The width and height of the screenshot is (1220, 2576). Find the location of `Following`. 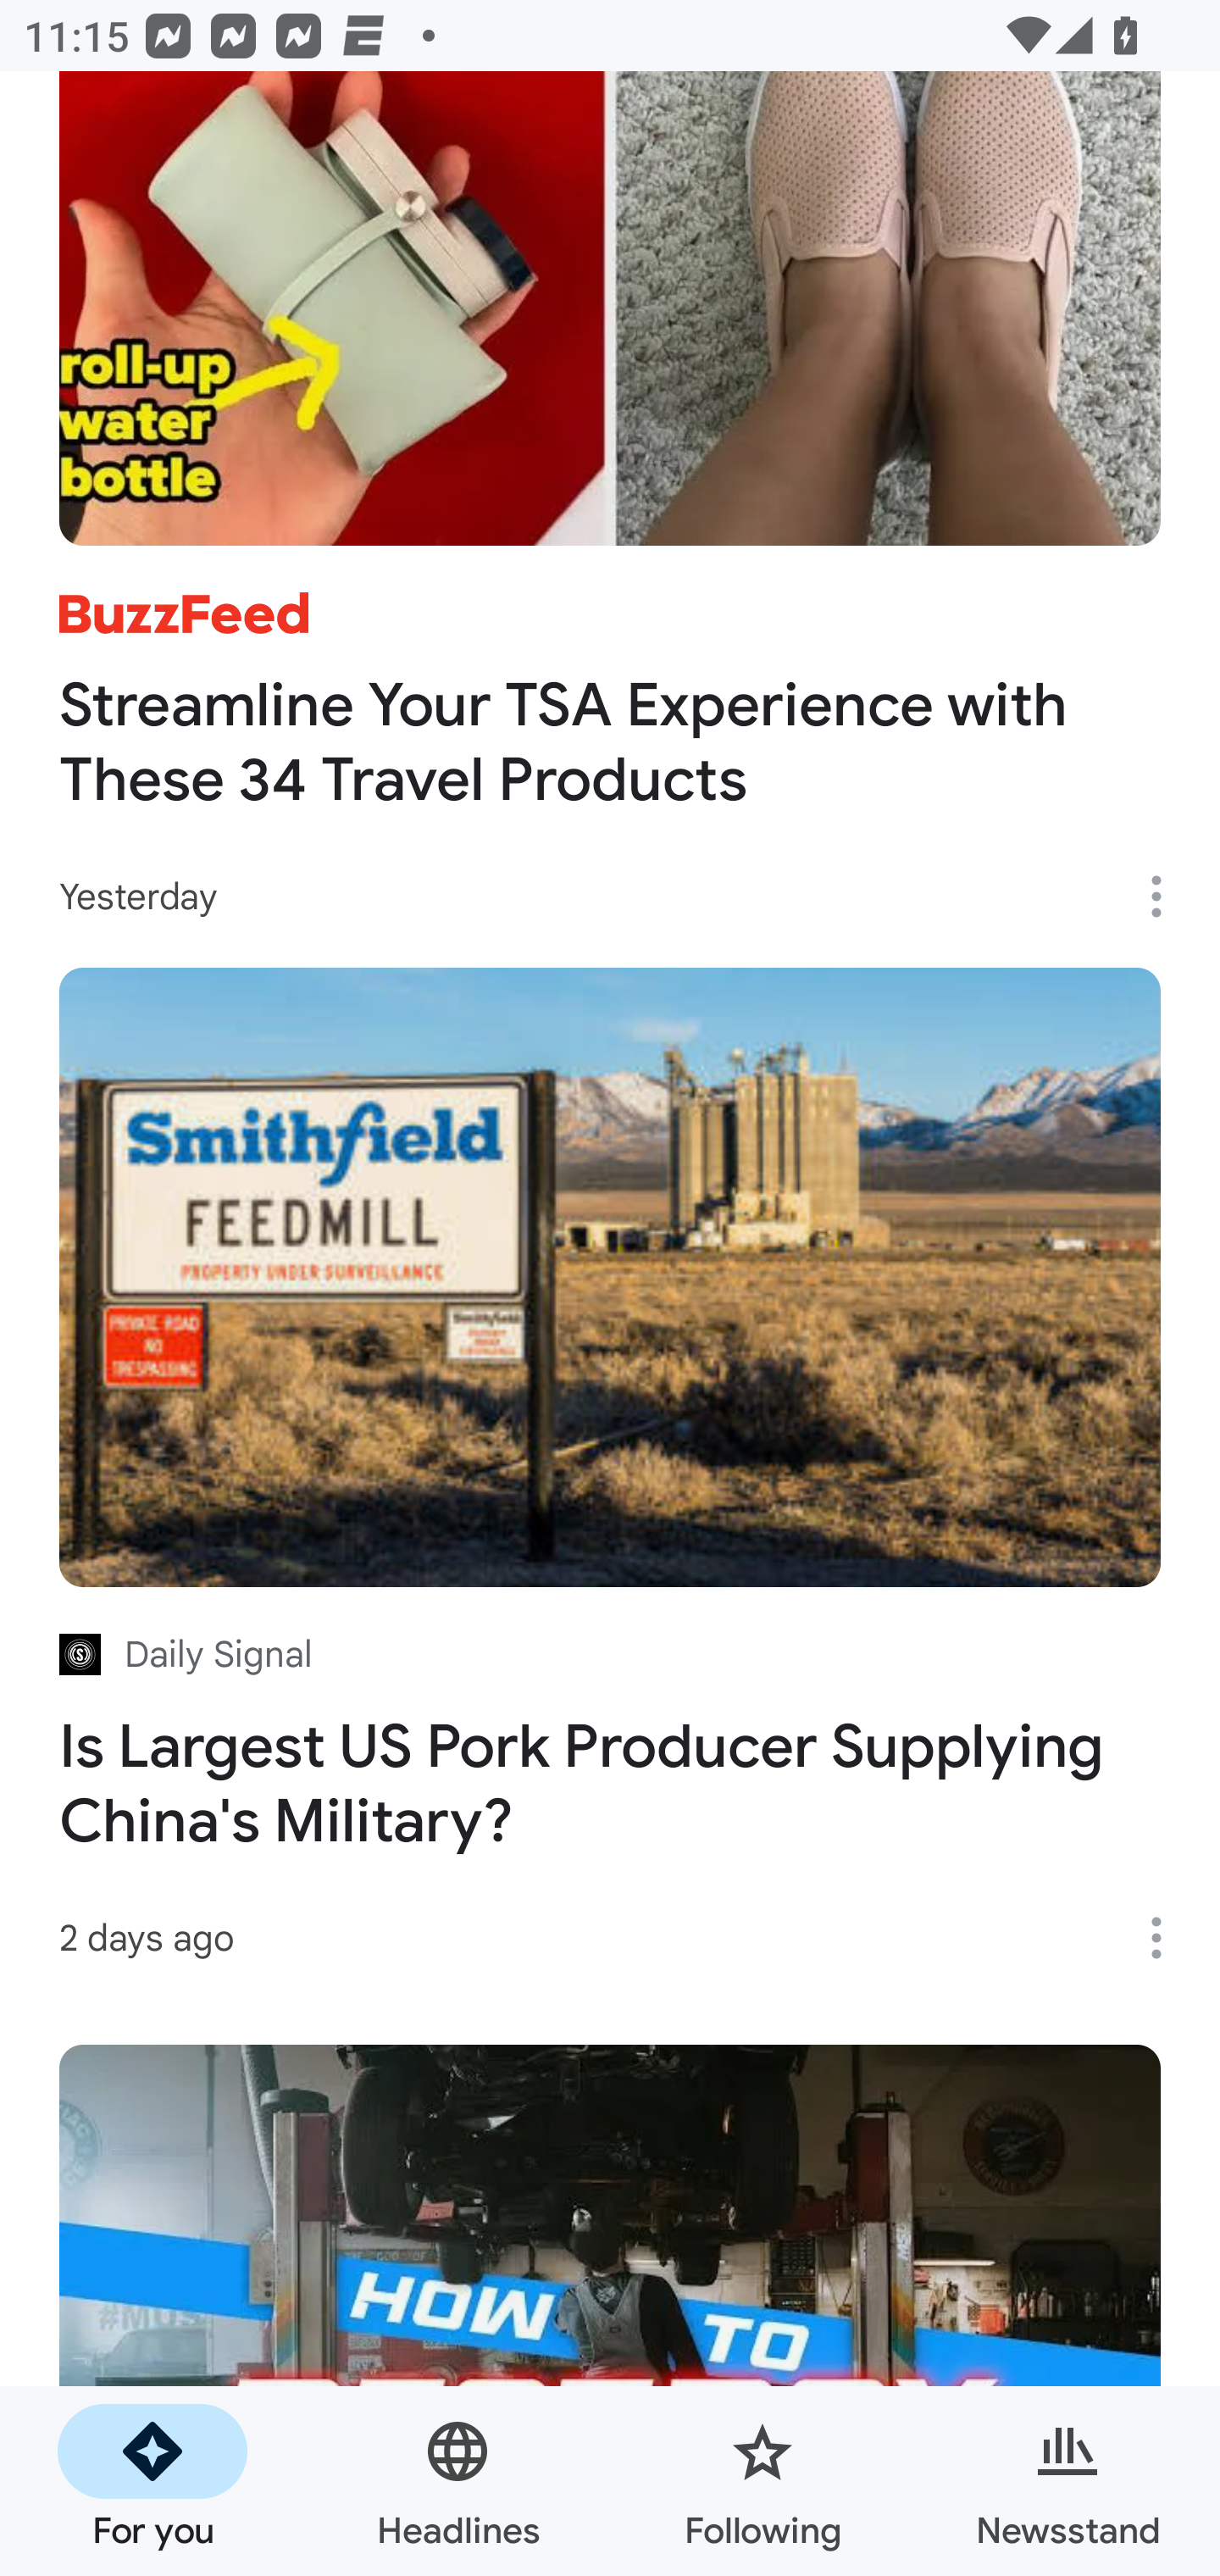

Following is located at coordinates (762, 2481).